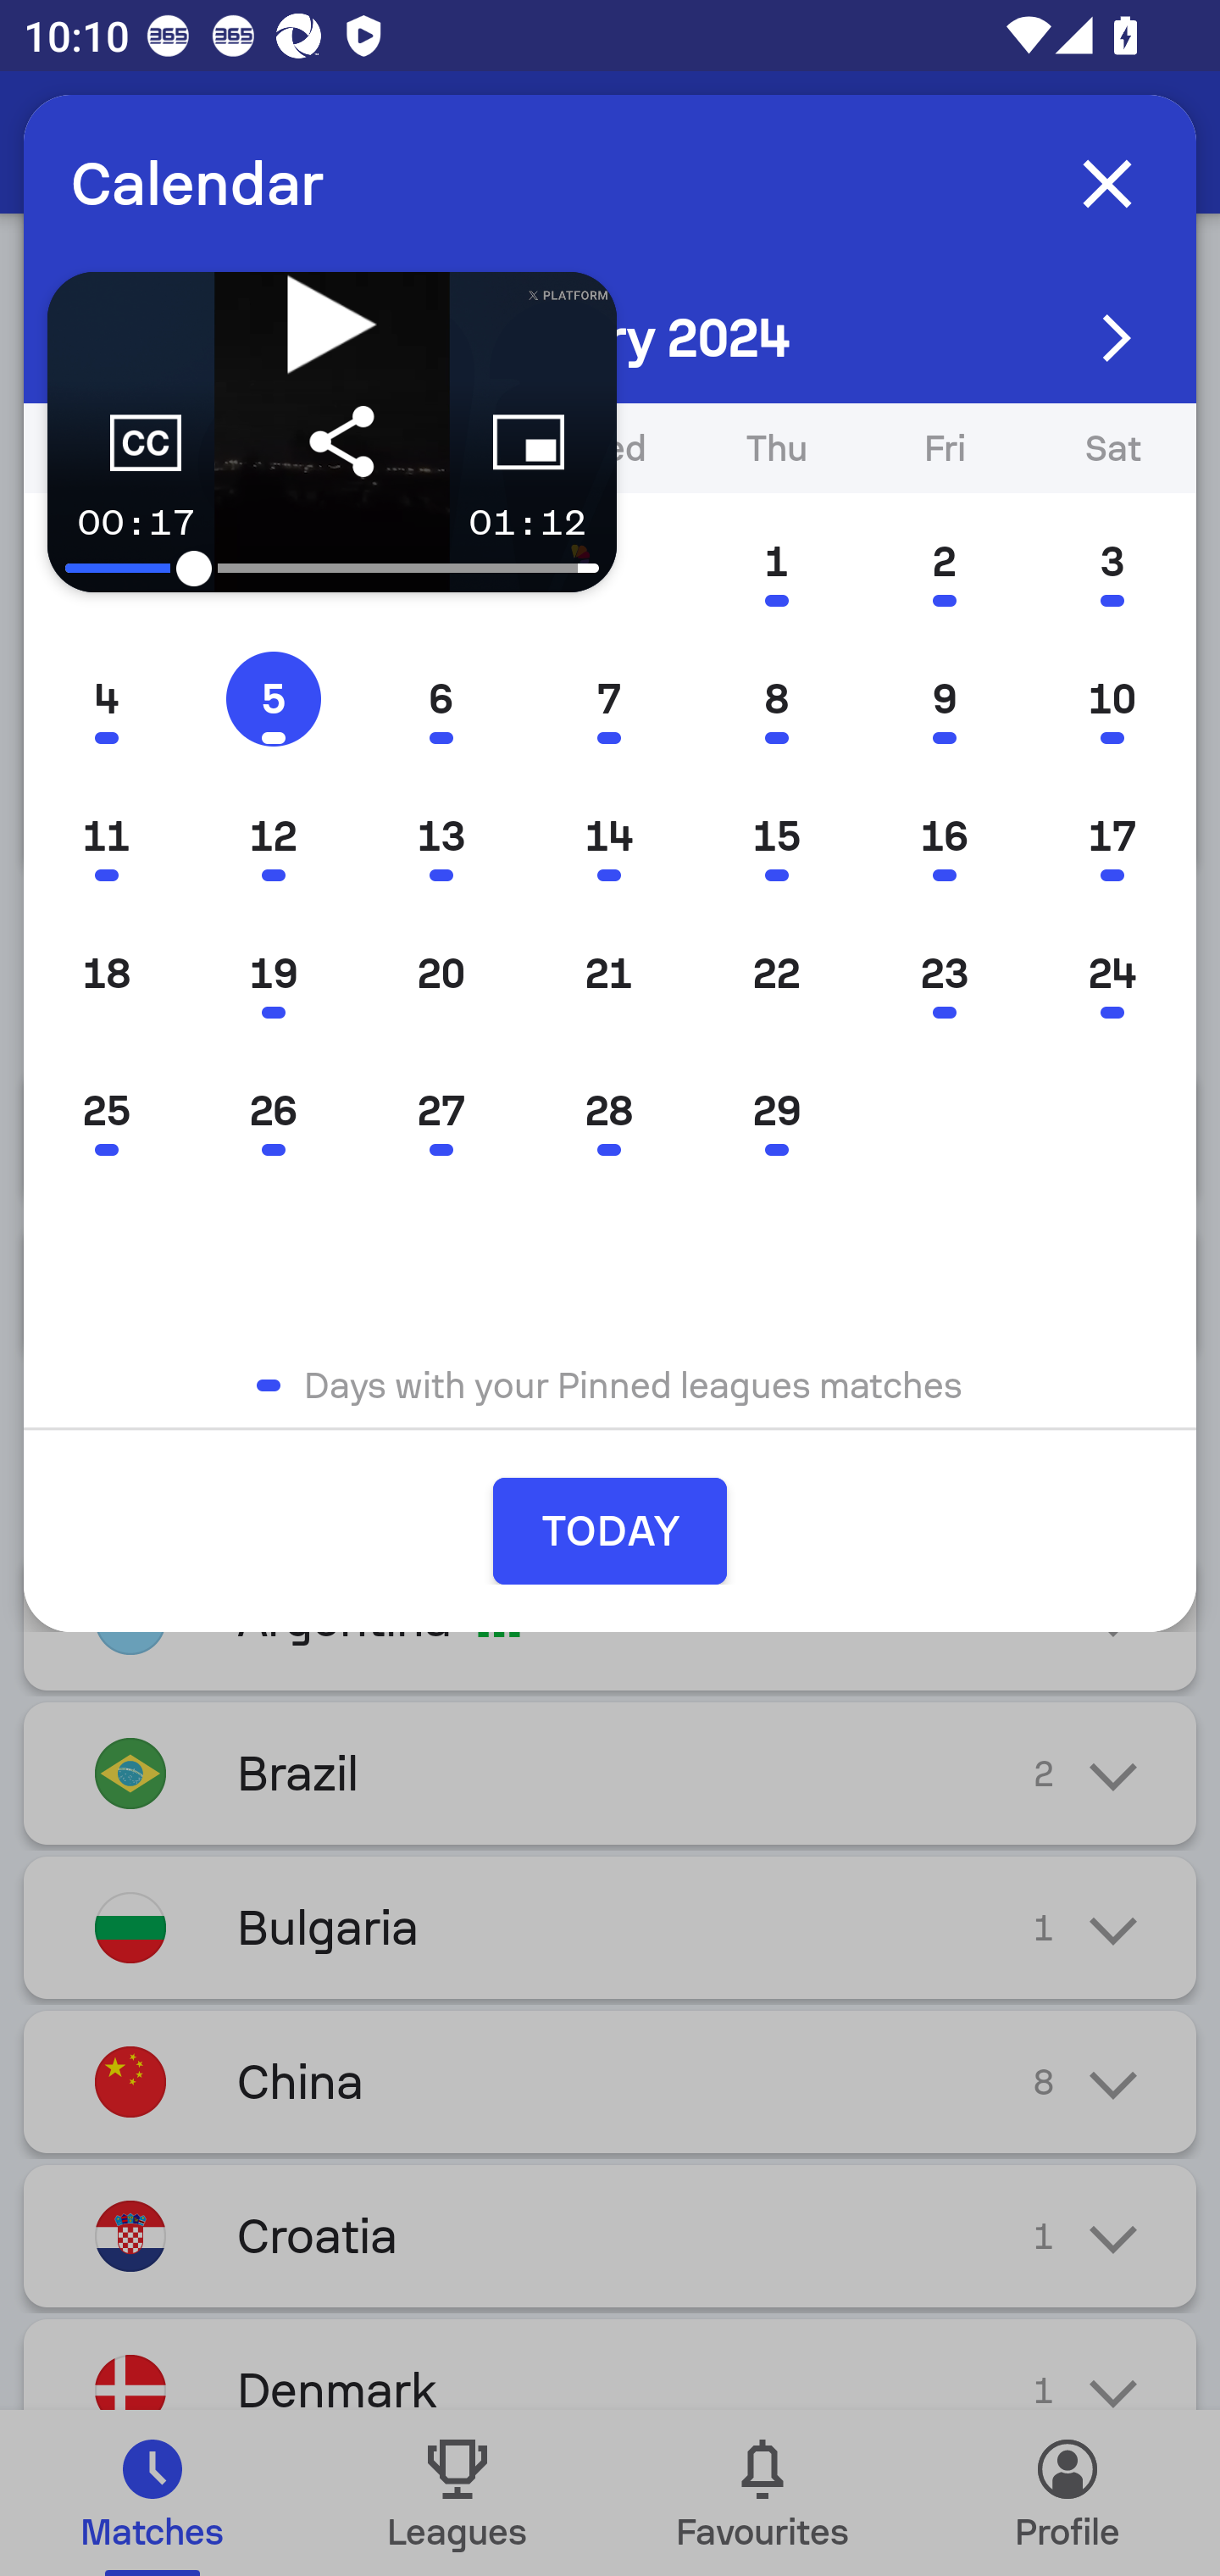  Describe the element at coordinates (107, 1112) in the screenshot. I see `25` at that location.